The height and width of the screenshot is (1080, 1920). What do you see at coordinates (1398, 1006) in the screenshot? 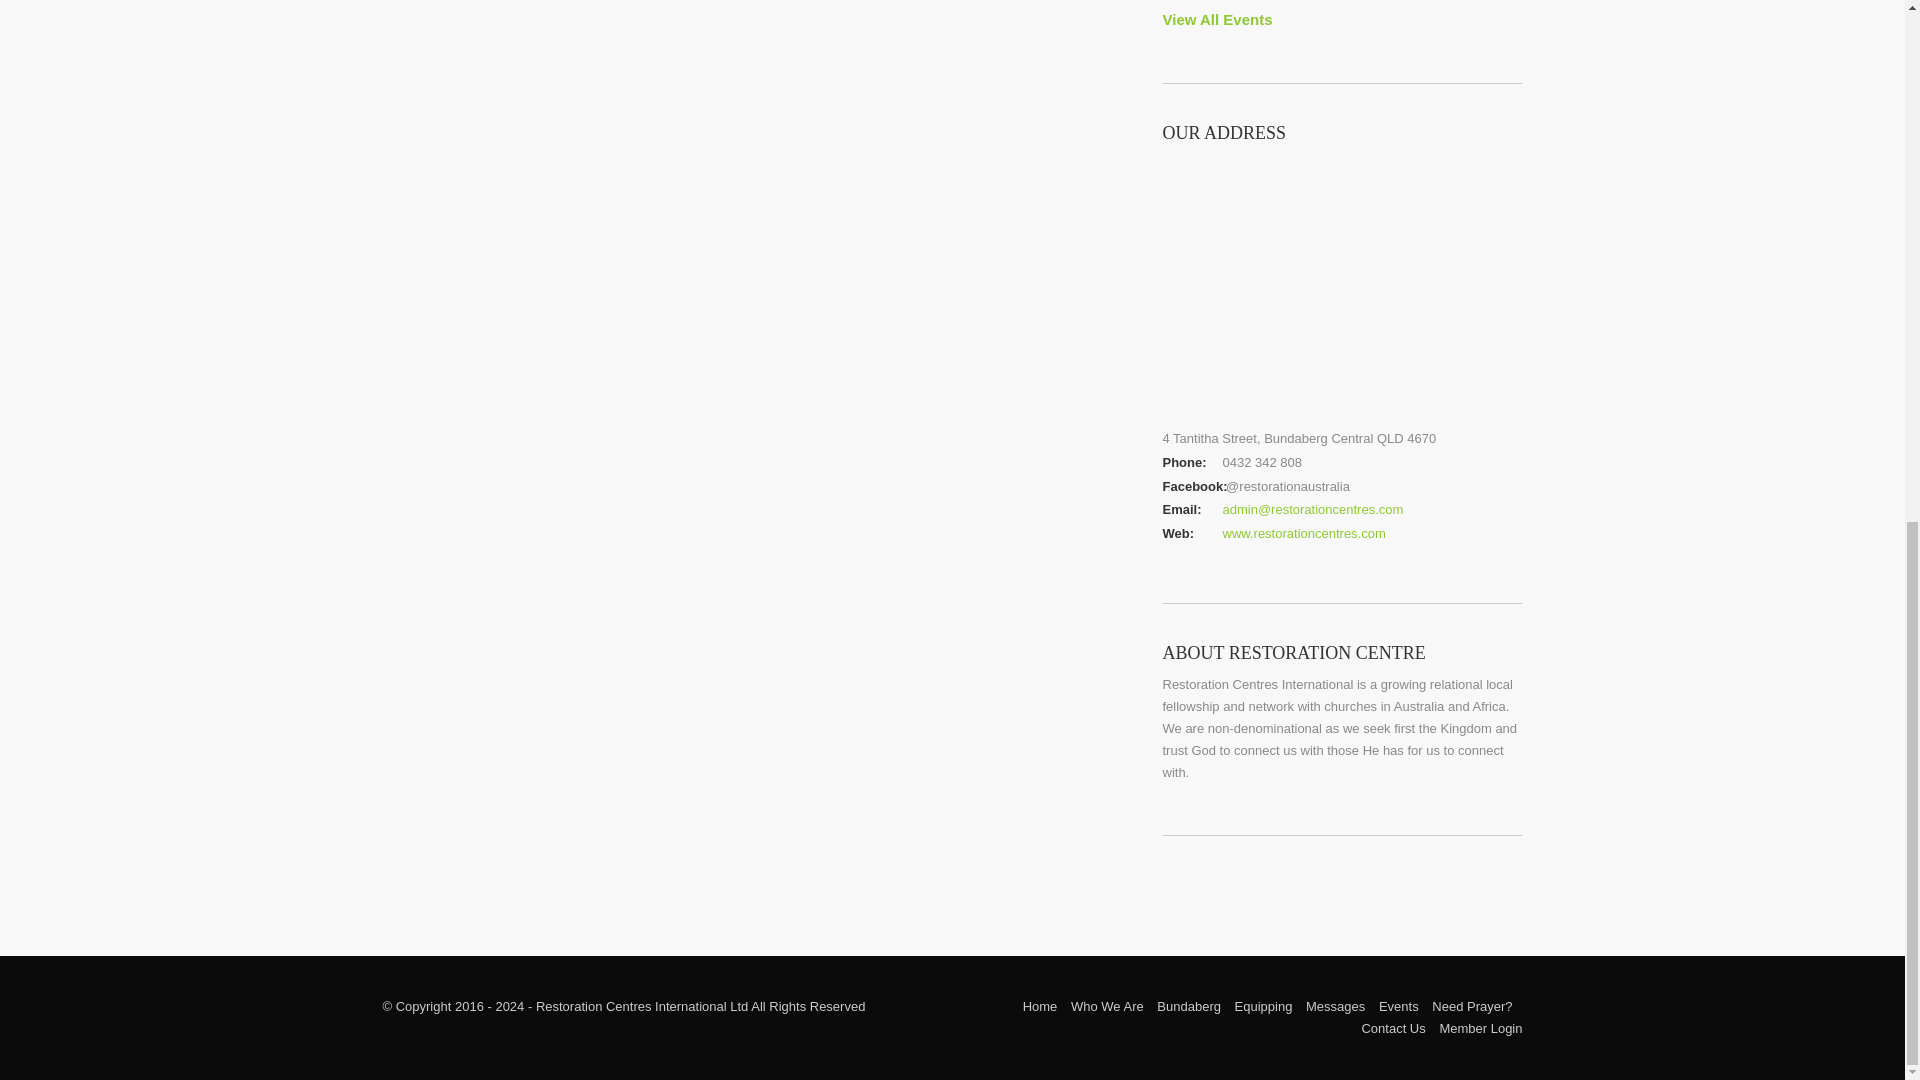
I see `Events` at bounding box center [1398, 1006].